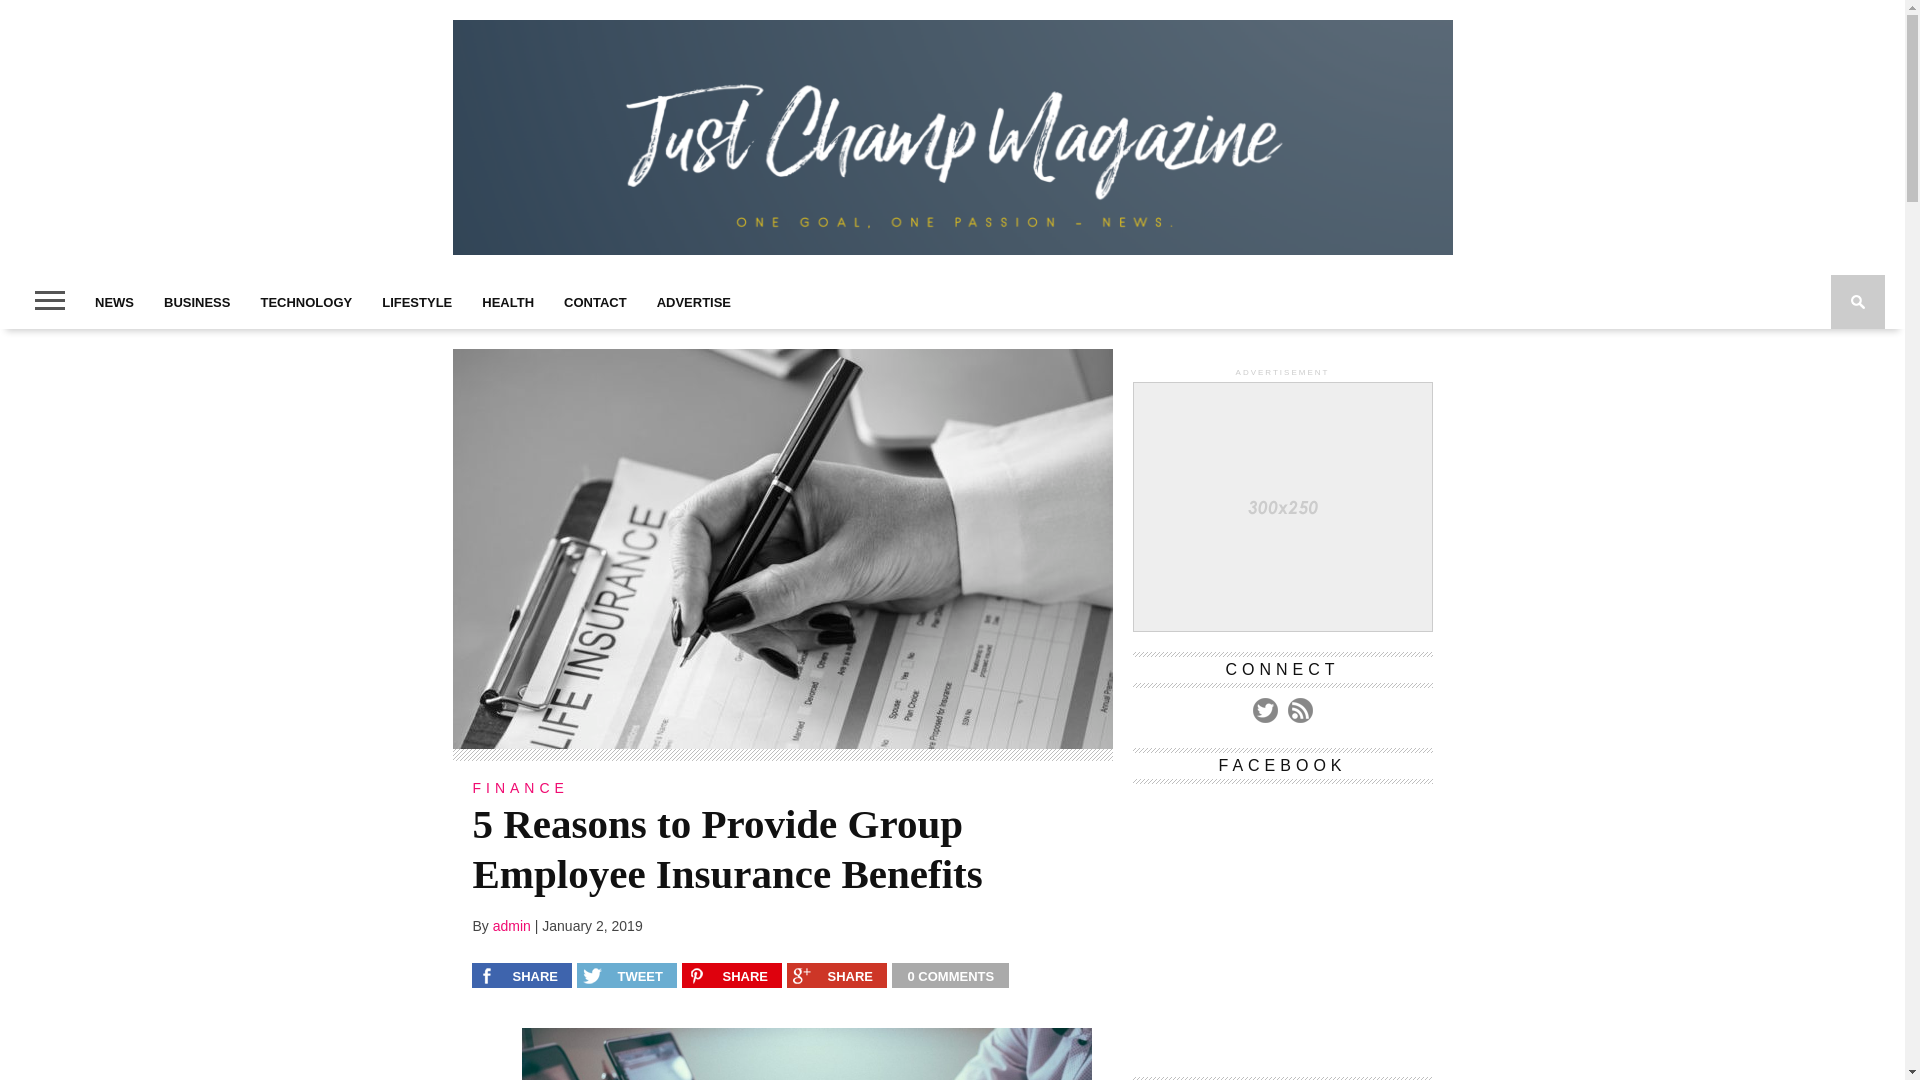 Image resolution: width=1920 pixels, height=1080 pixels. What do you see at coordinates (114, 302) in the screenshot?
I see `NEWS` at bounding box center [114, 302].